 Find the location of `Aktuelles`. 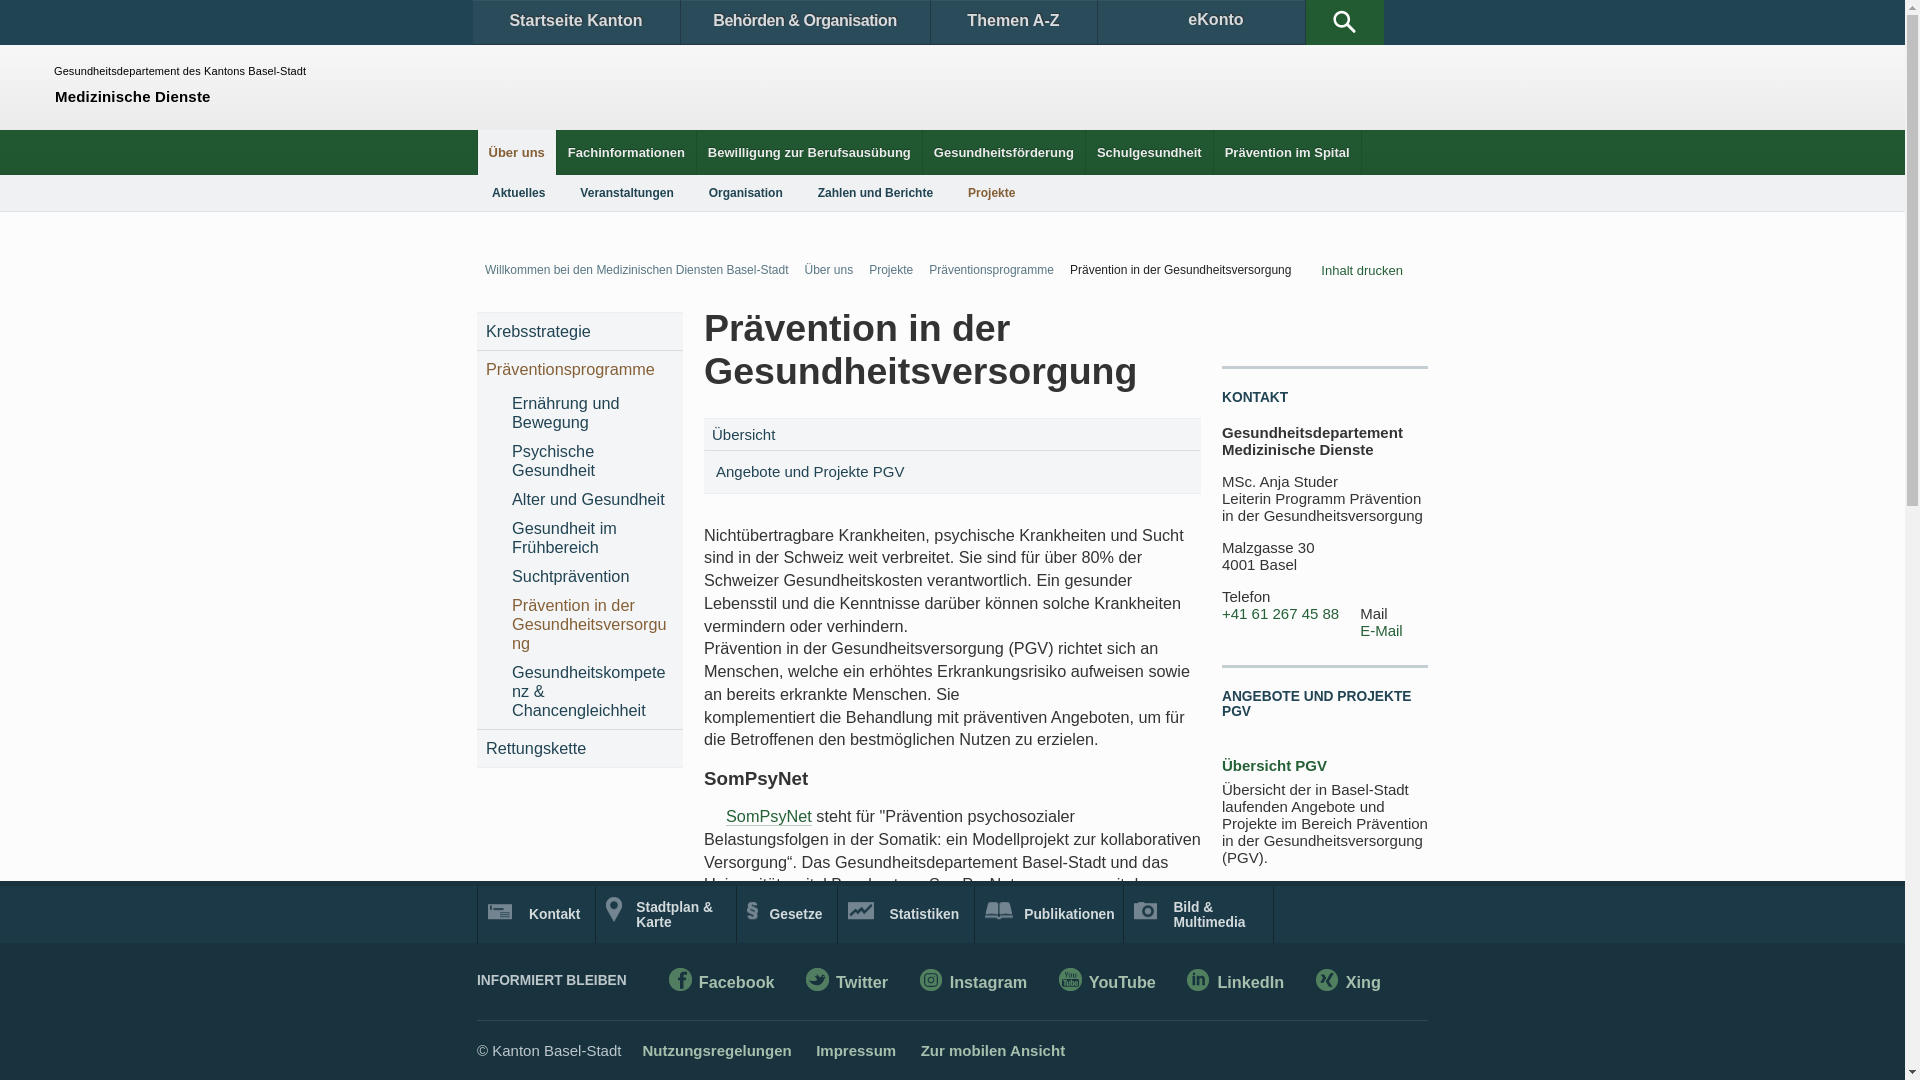

Aktuelles is located at coordinates (518, 193).